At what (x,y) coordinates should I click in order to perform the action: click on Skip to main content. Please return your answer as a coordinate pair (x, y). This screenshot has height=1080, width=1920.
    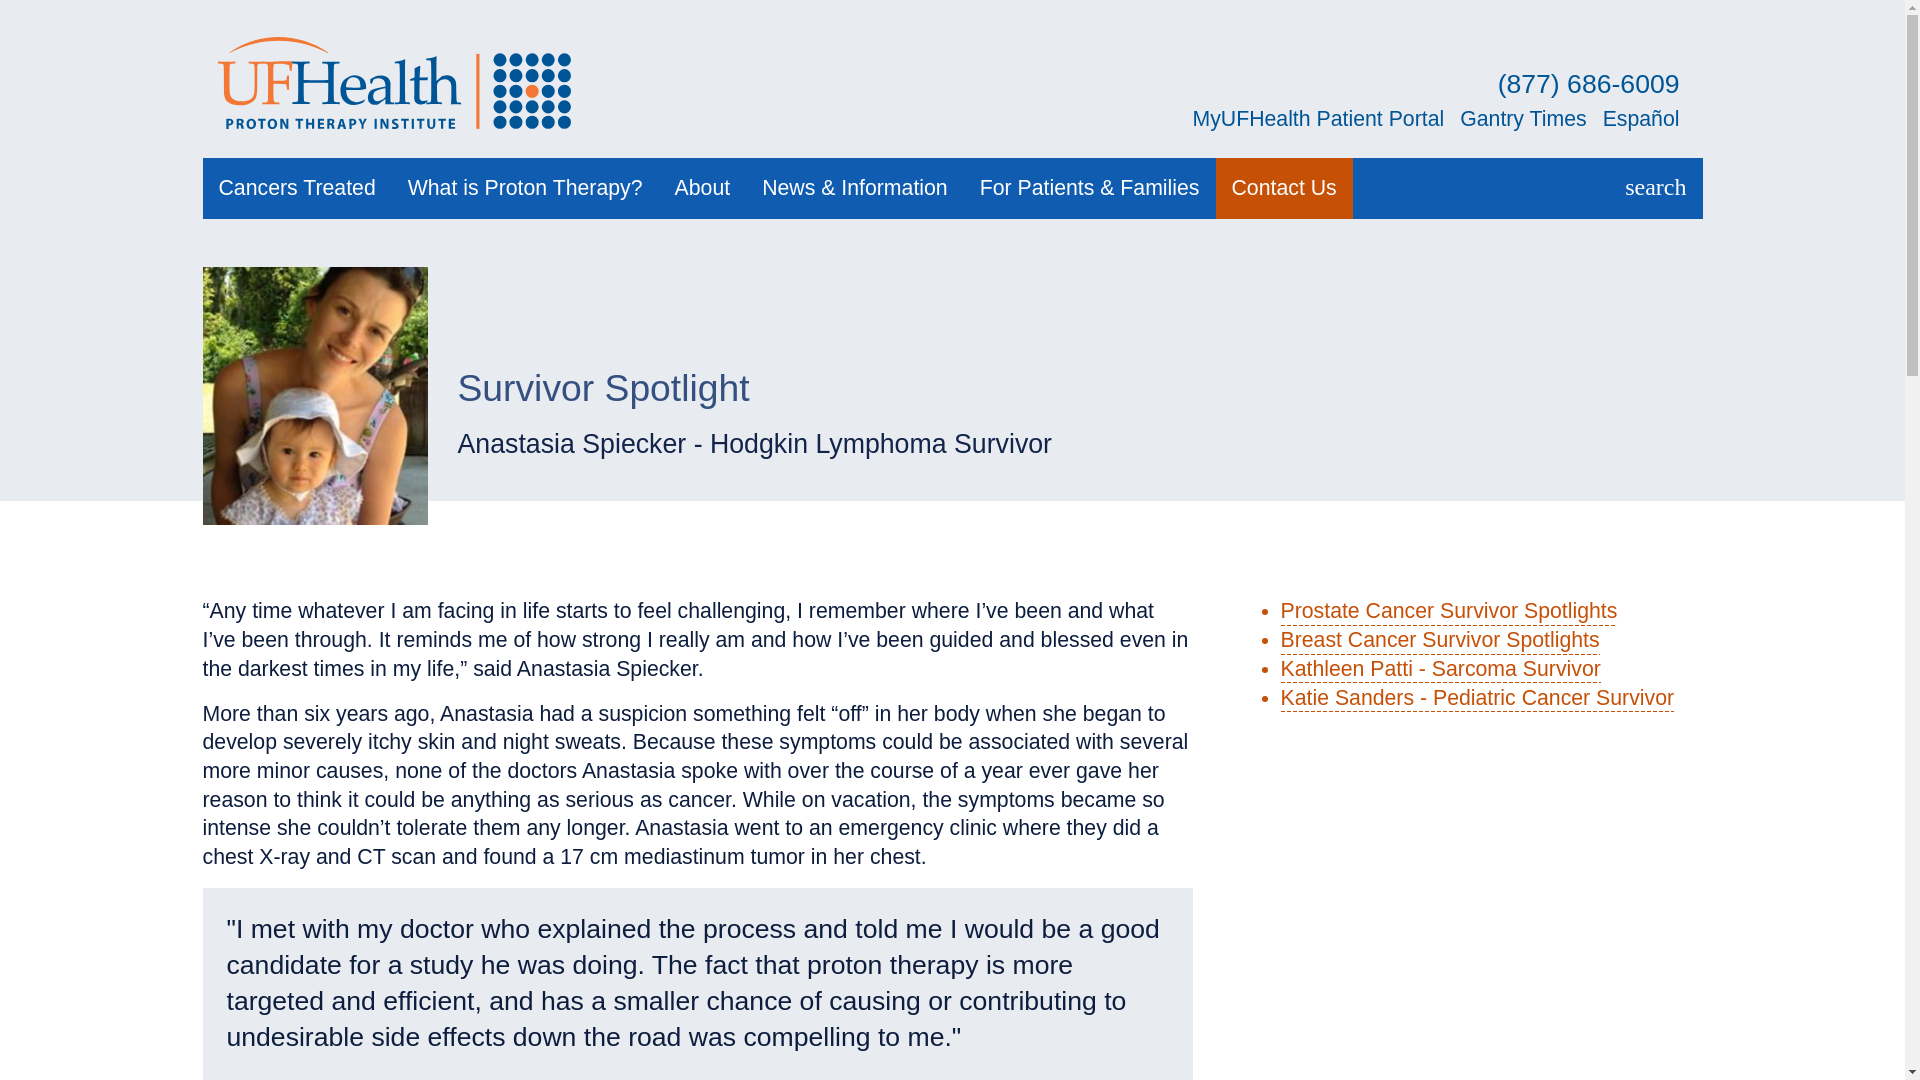
    Looking at the image, I should click on (952, 2).